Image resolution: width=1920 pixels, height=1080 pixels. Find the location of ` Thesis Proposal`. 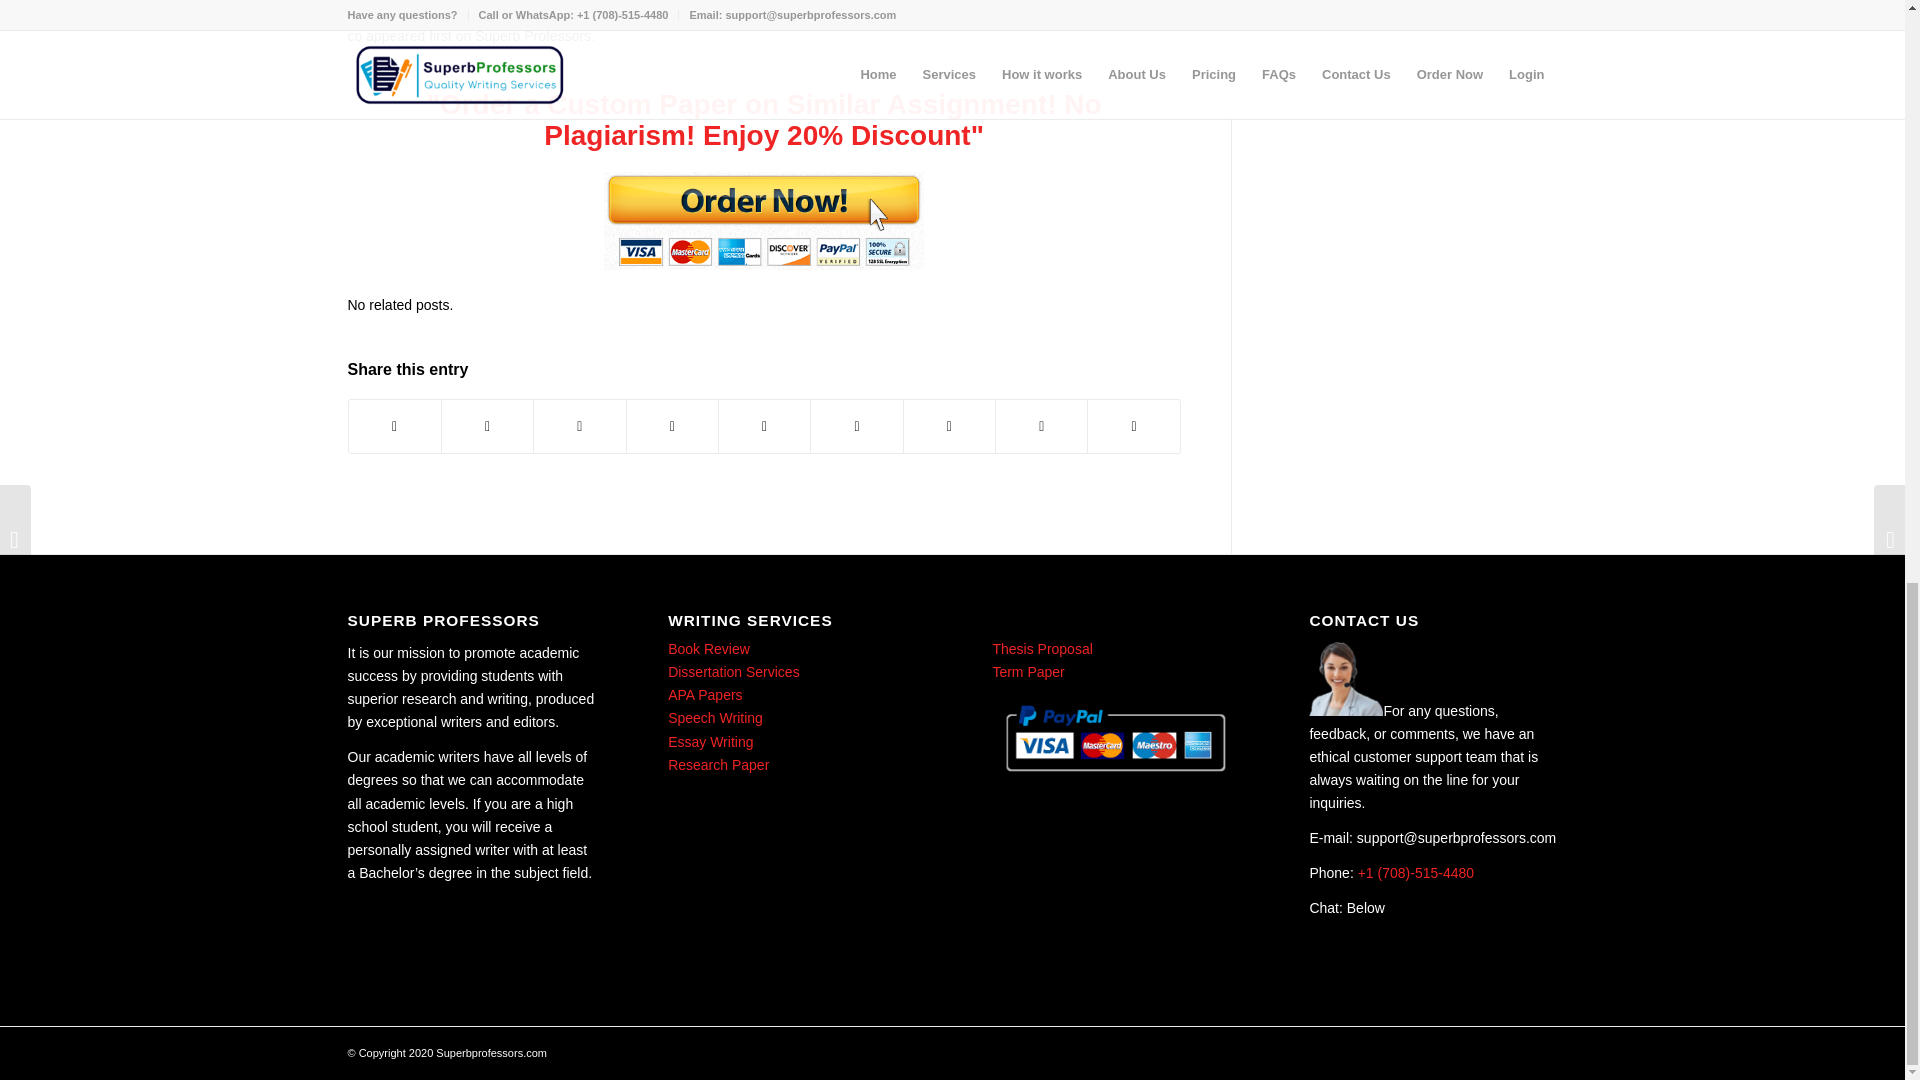

 Thesis Proposal is located at coordinates (1040, 648).